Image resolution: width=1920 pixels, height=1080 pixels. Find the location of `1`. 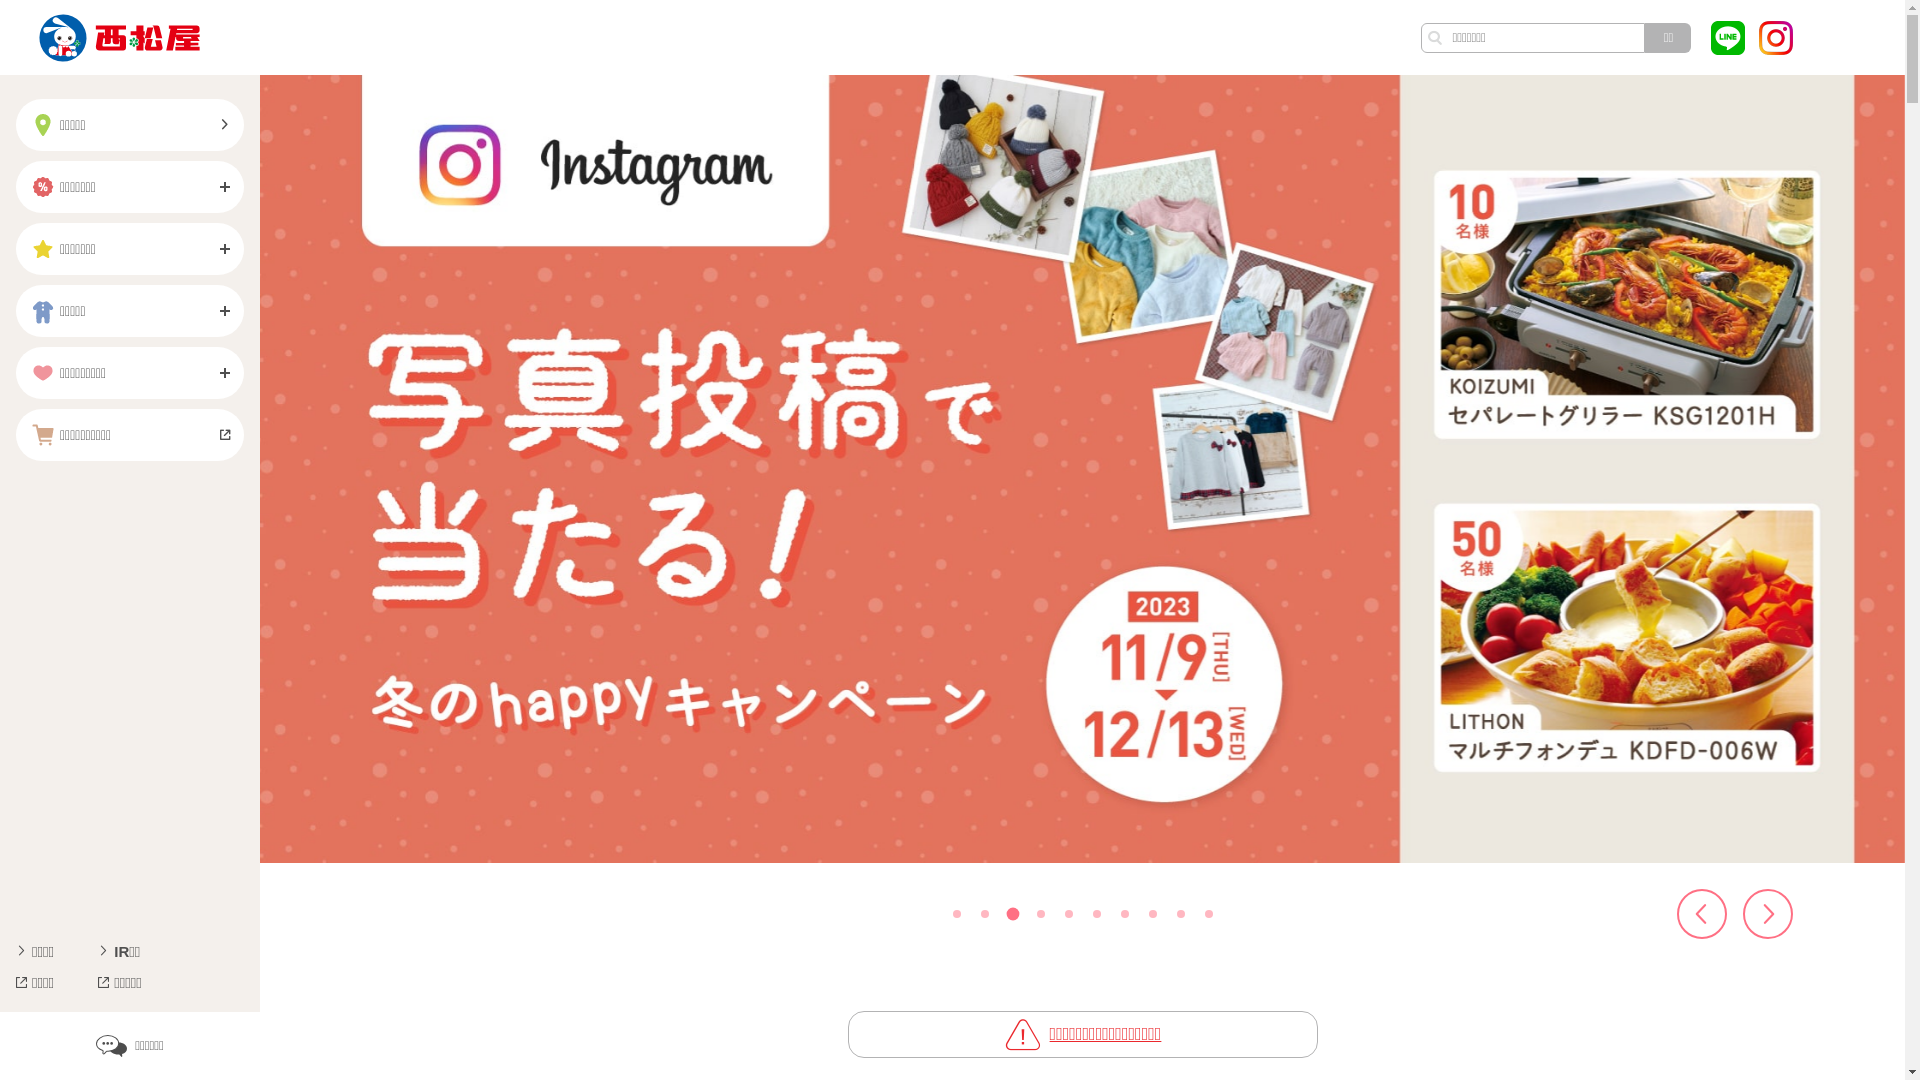

1 is located at coordinates (956, 914).